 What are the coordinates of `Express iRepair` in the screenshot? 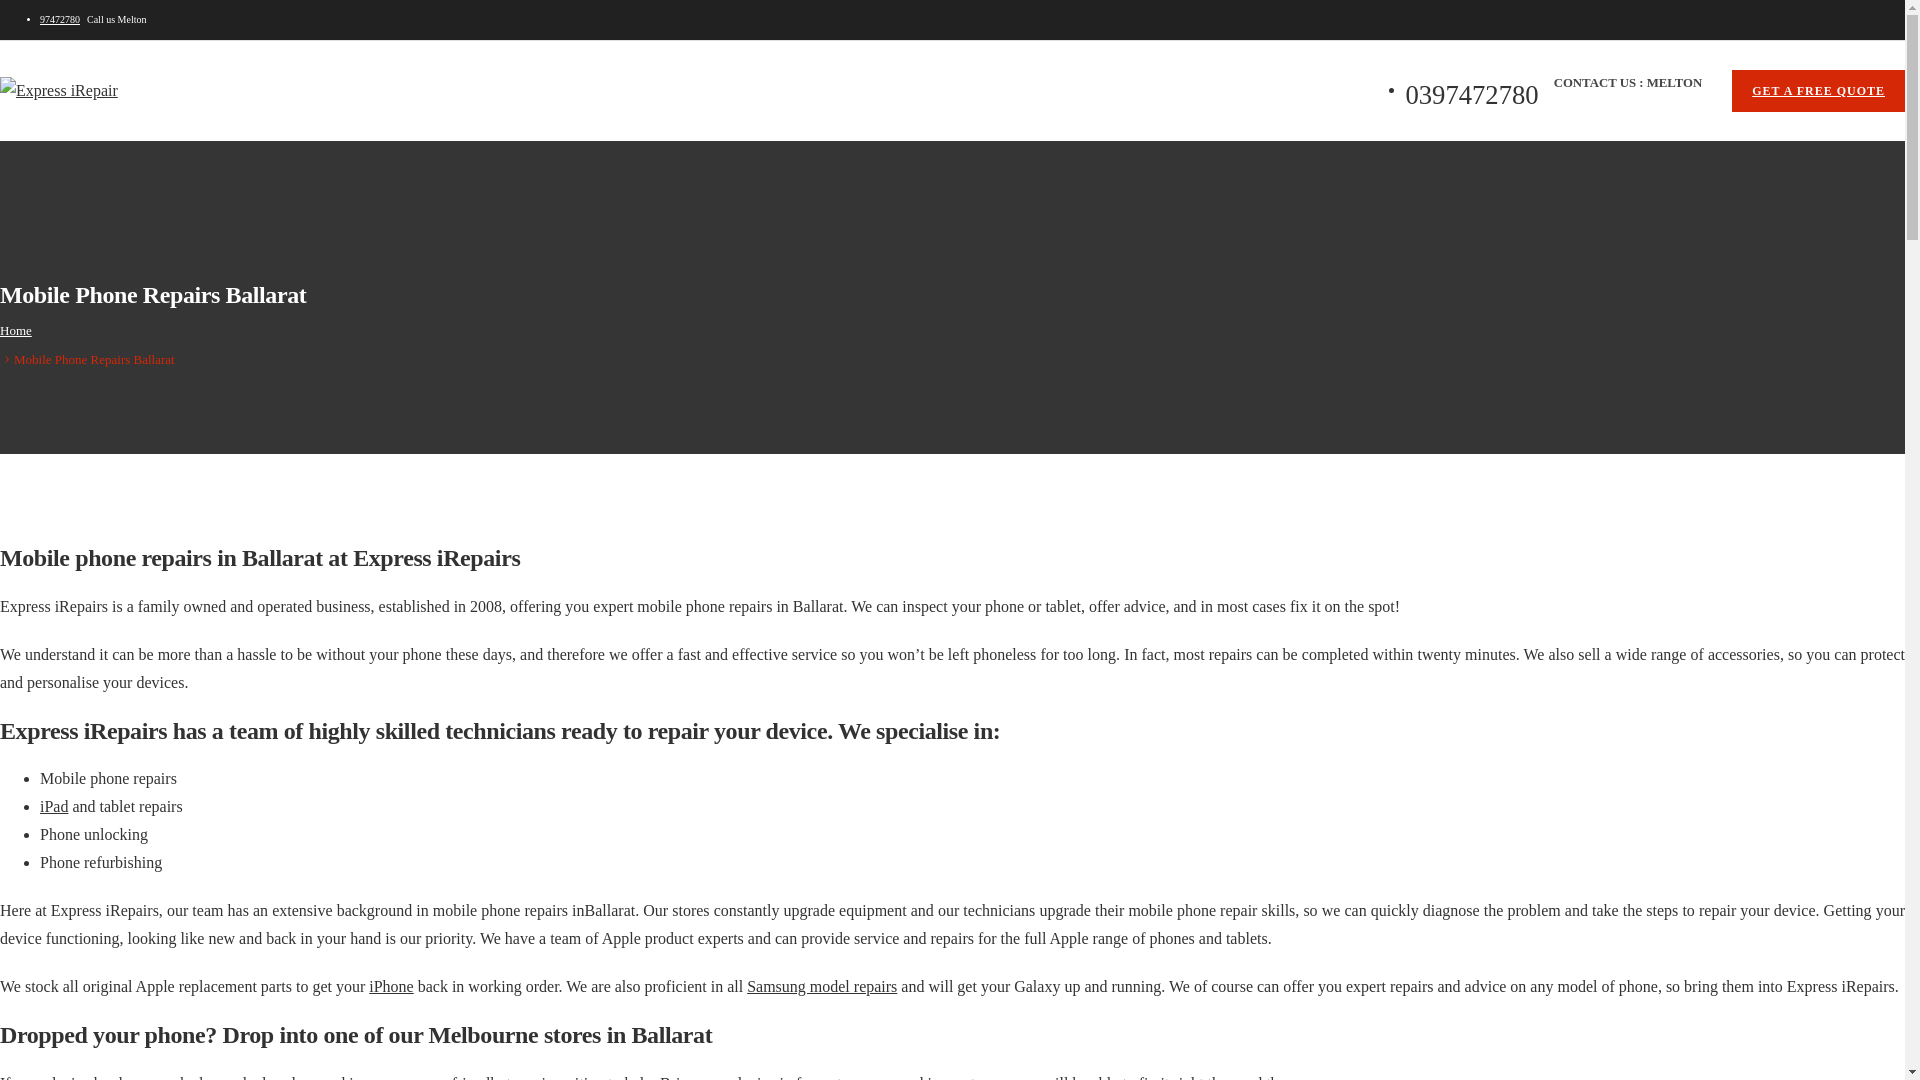 It's located at (59, 91).